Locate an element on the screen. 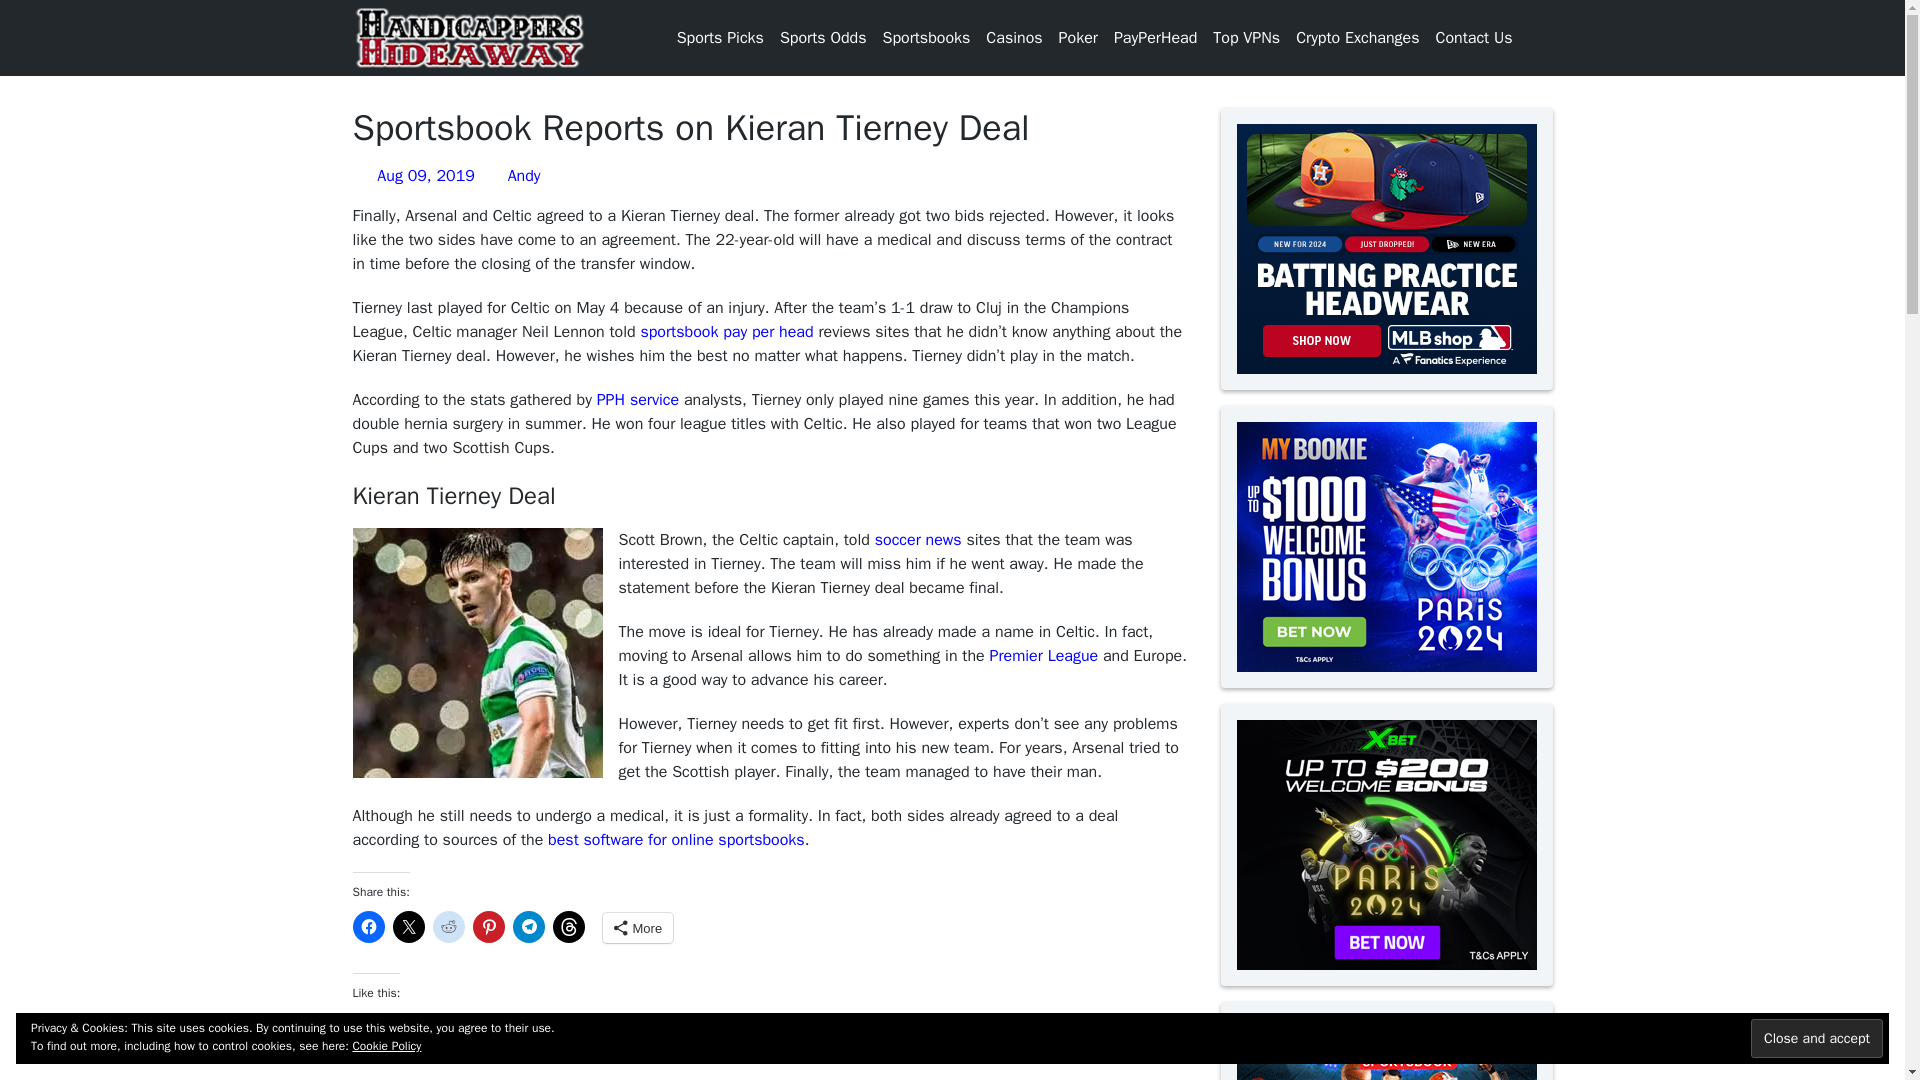 The height and width of the screenshot is (1080, 1920). UFC Odds is located at coordinates (812, 374).